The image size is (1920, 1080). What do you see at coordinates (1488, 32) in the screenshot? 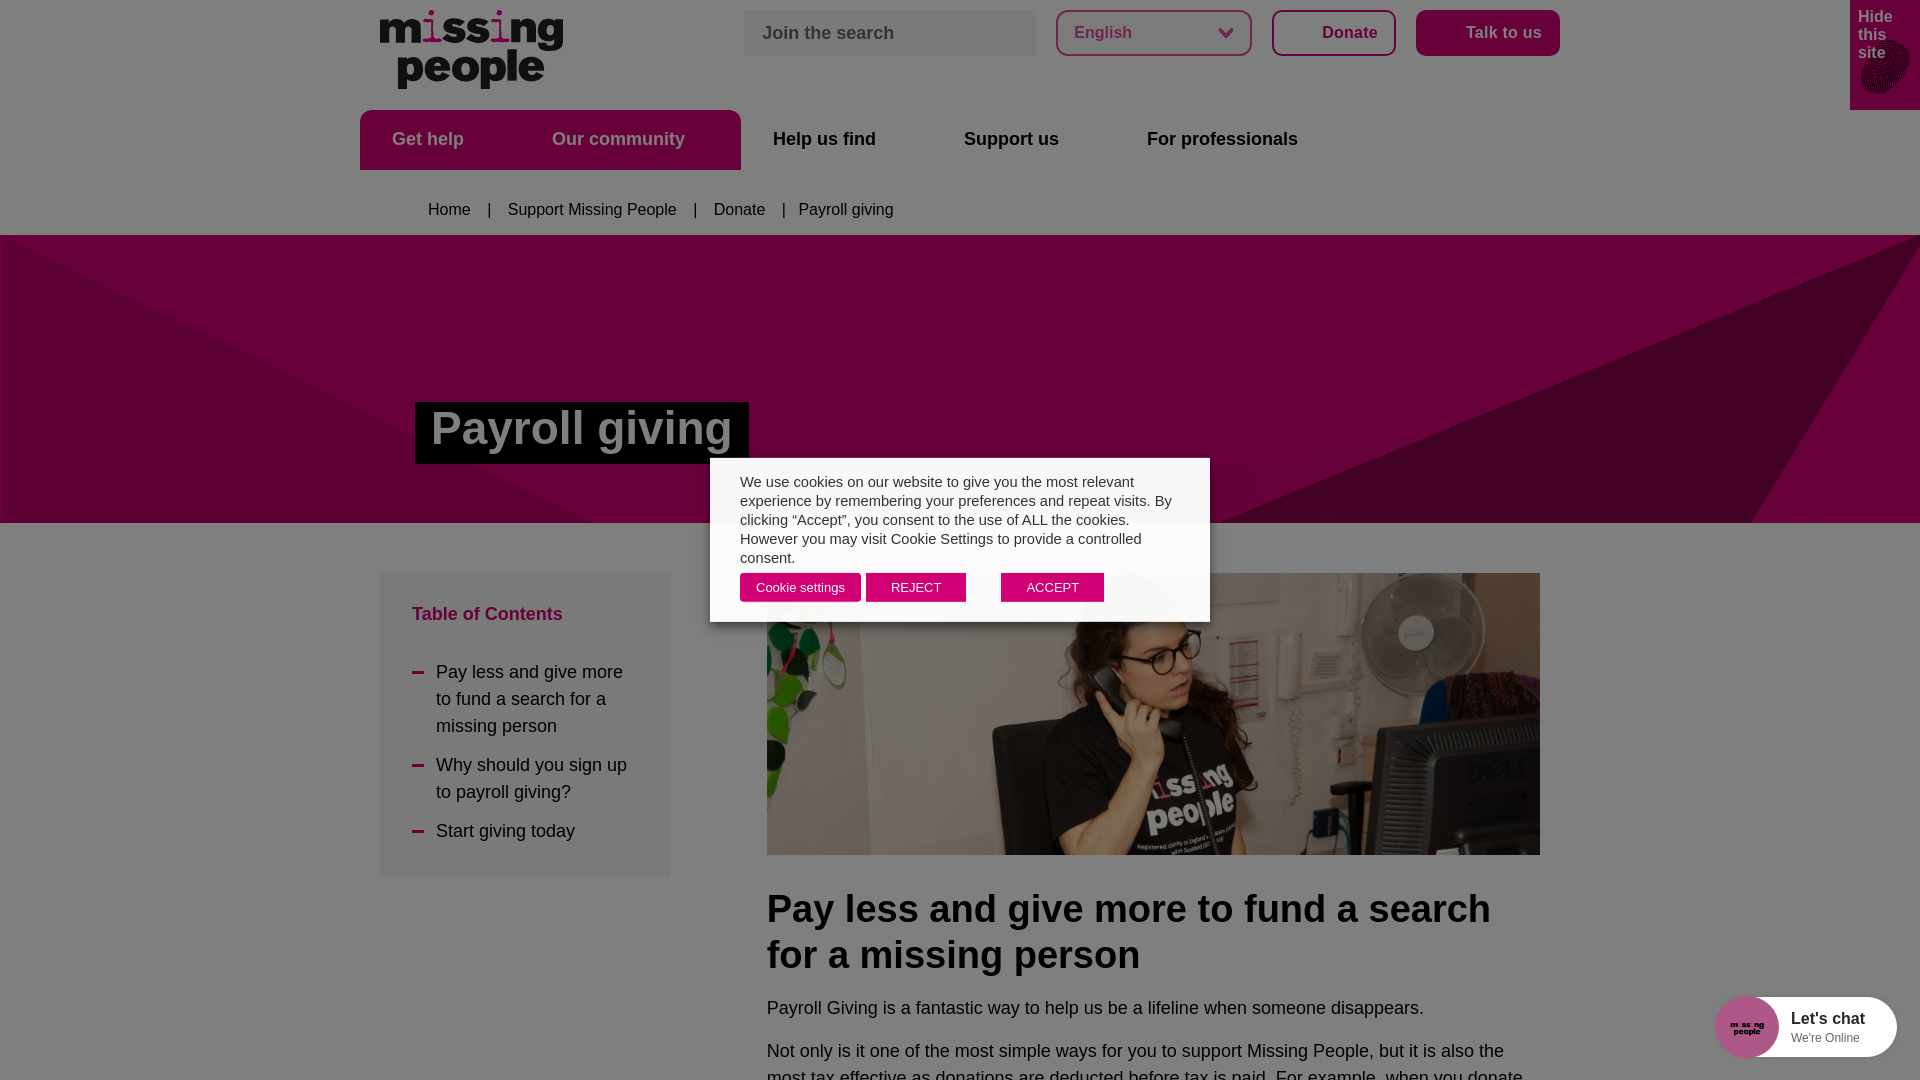
I see `Talk to us` at bounding box center [1488, 32].